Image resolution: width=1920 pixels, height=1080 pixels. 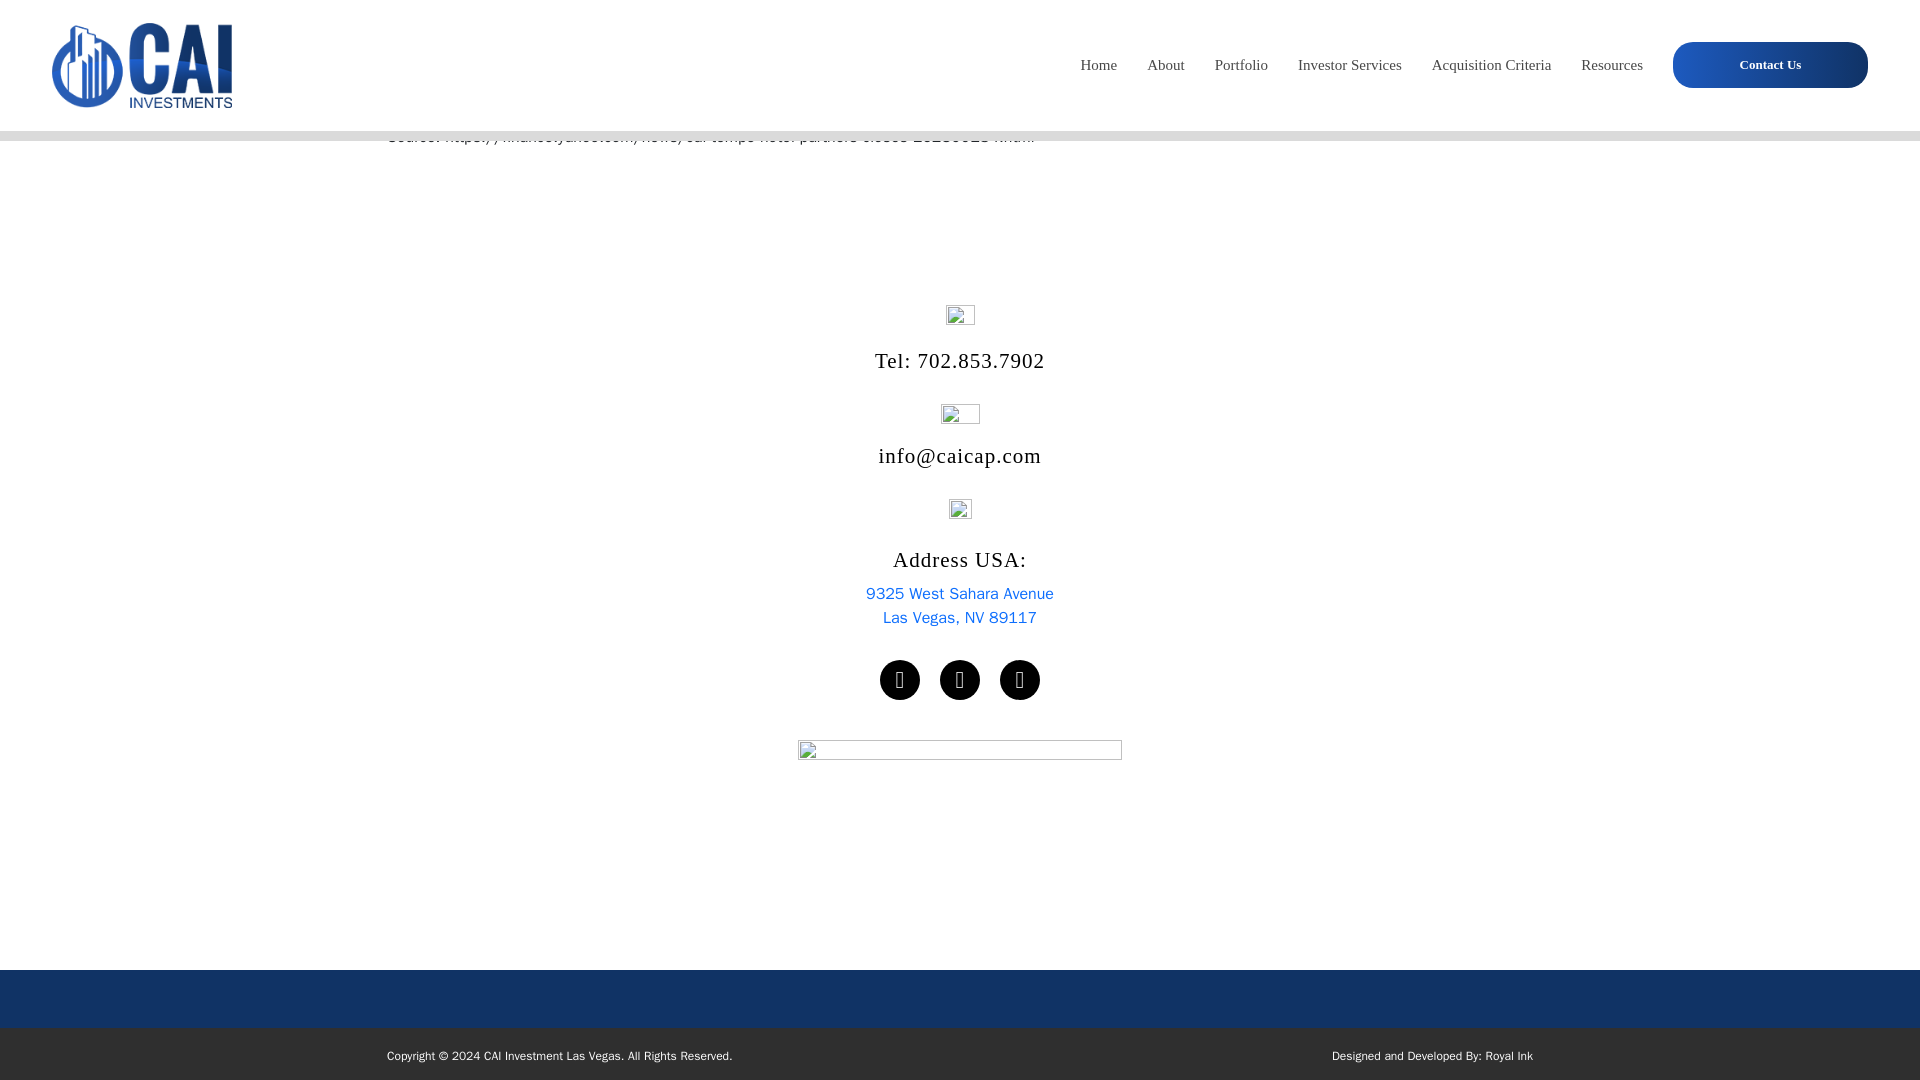 I want to click on 702.853.7902, so click(x=1509, y=1055).